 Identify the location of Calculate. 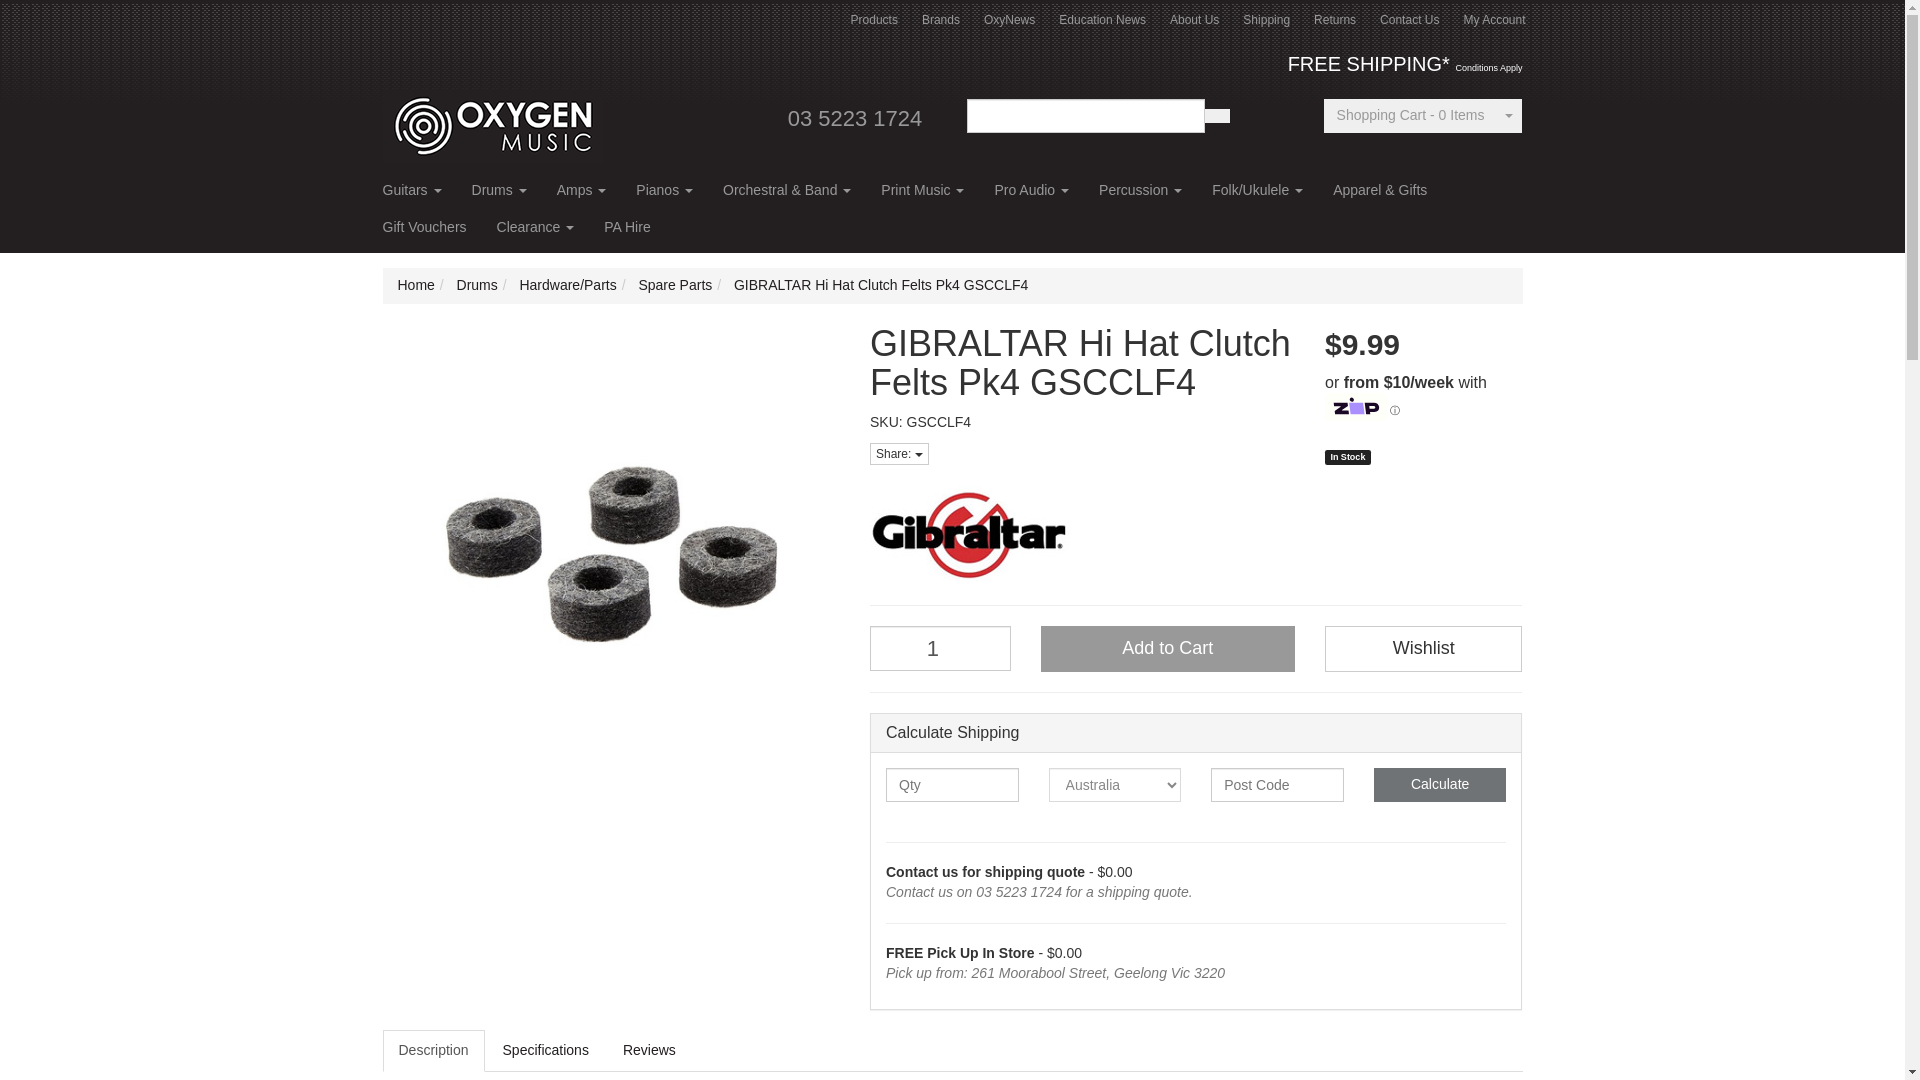
(1440, 784).